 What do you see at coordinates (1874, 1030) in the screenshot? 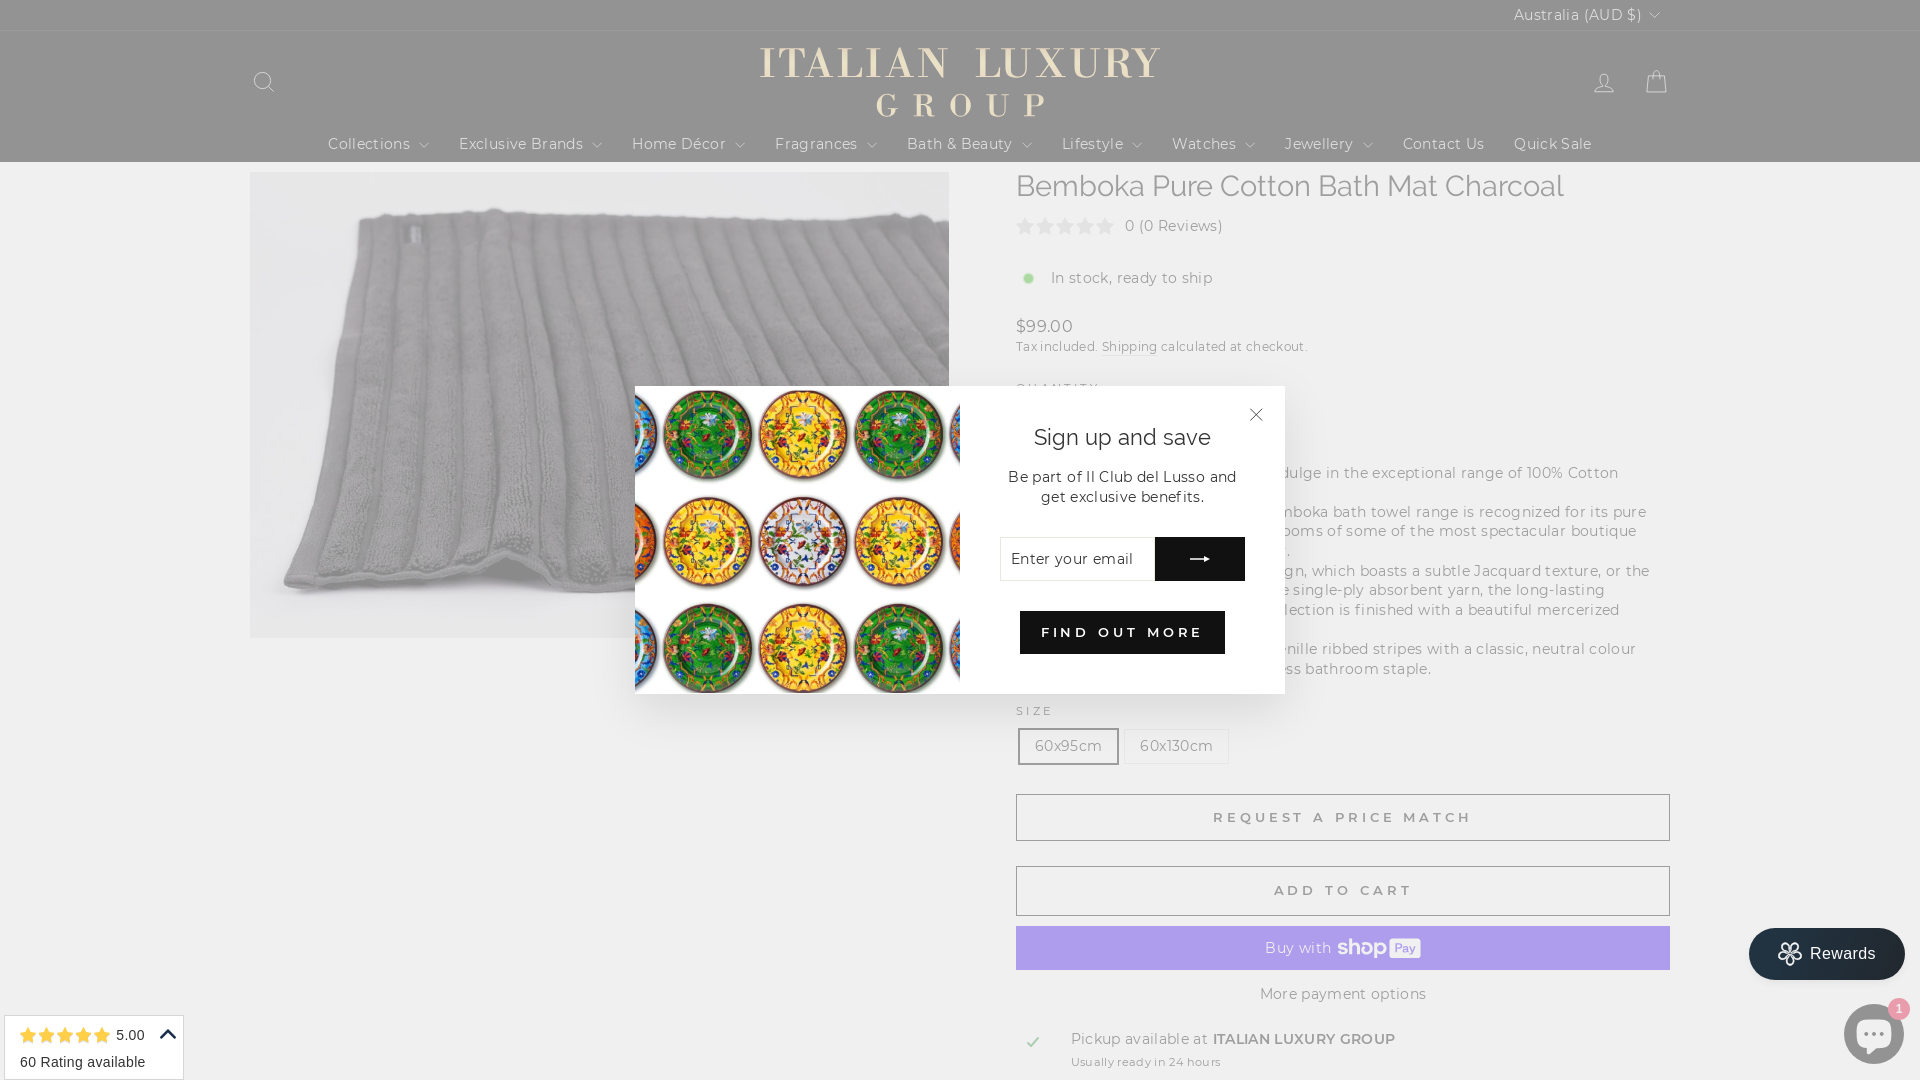
I see `Shopify online store chat` at bounding box center [1874, 1030].